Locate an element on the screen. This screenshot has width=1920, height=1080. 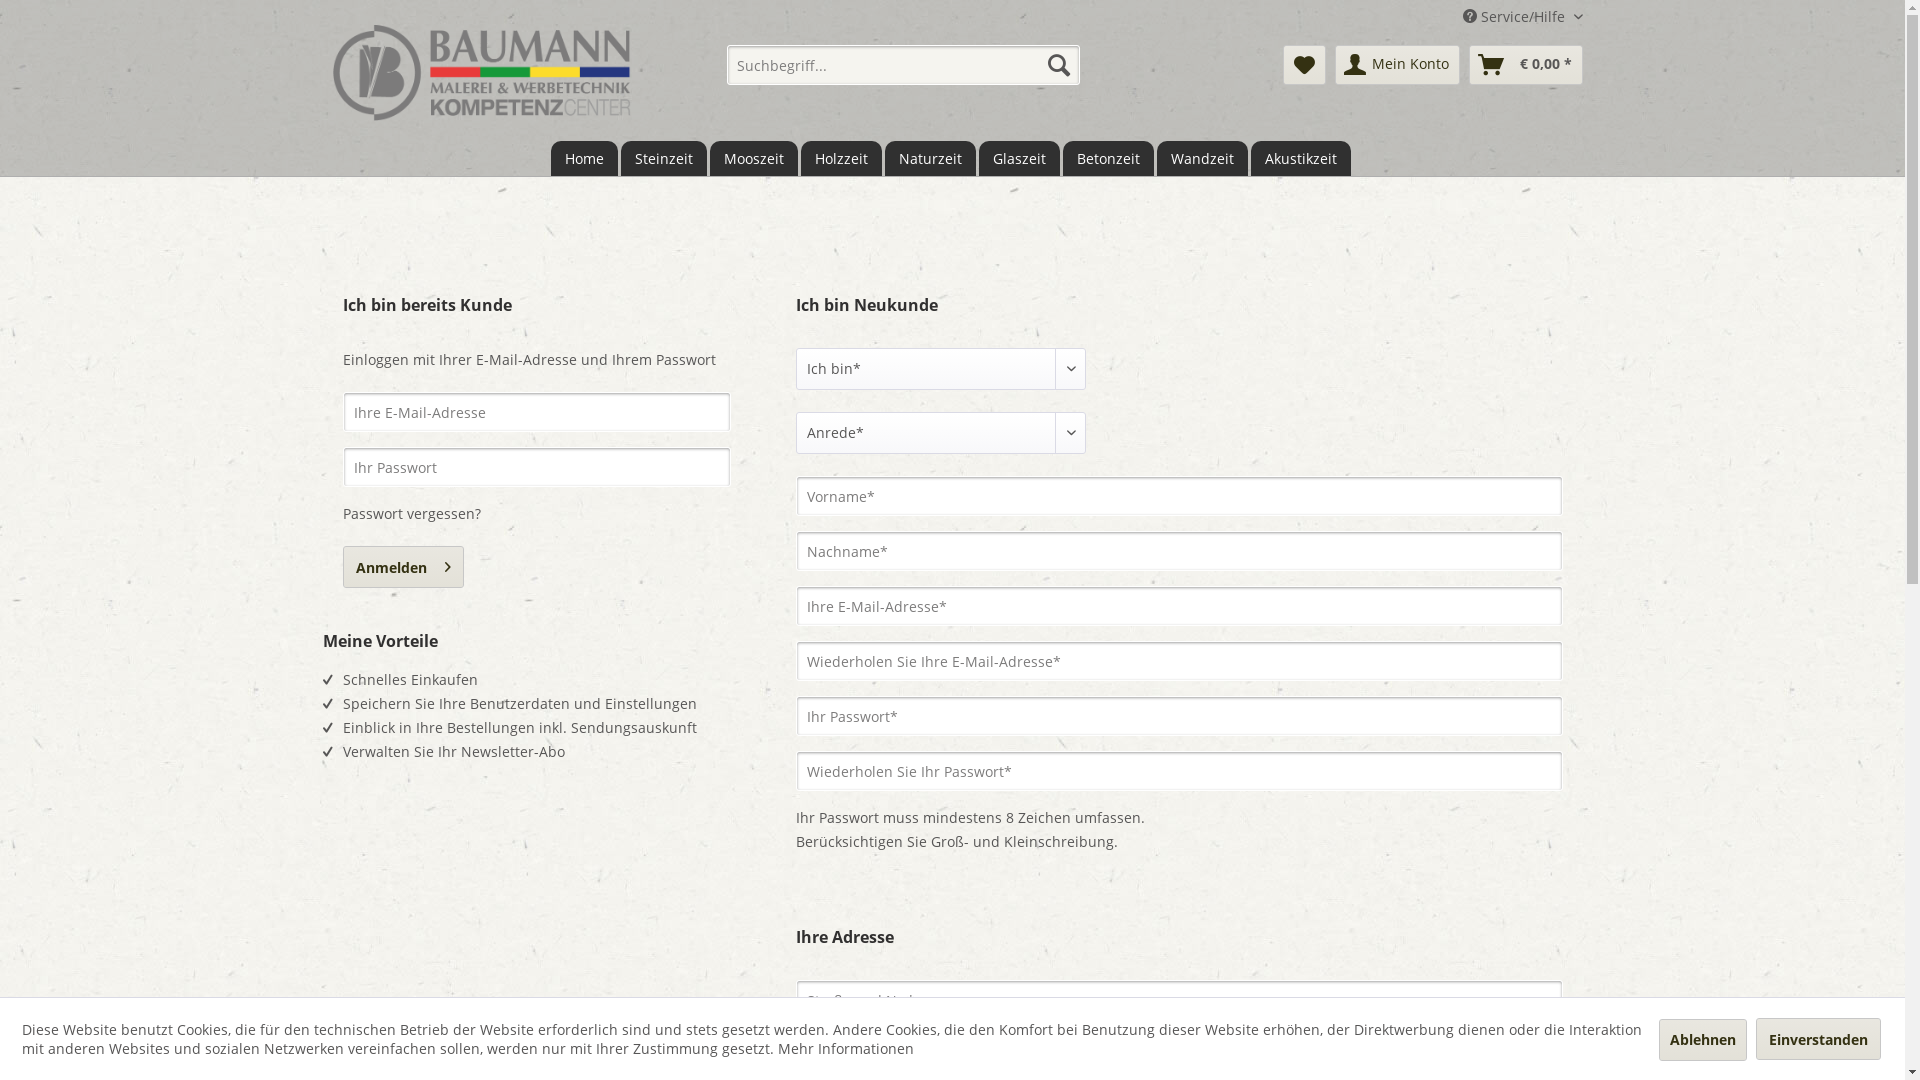
Steinzeit is located at coordinates (664, 158).